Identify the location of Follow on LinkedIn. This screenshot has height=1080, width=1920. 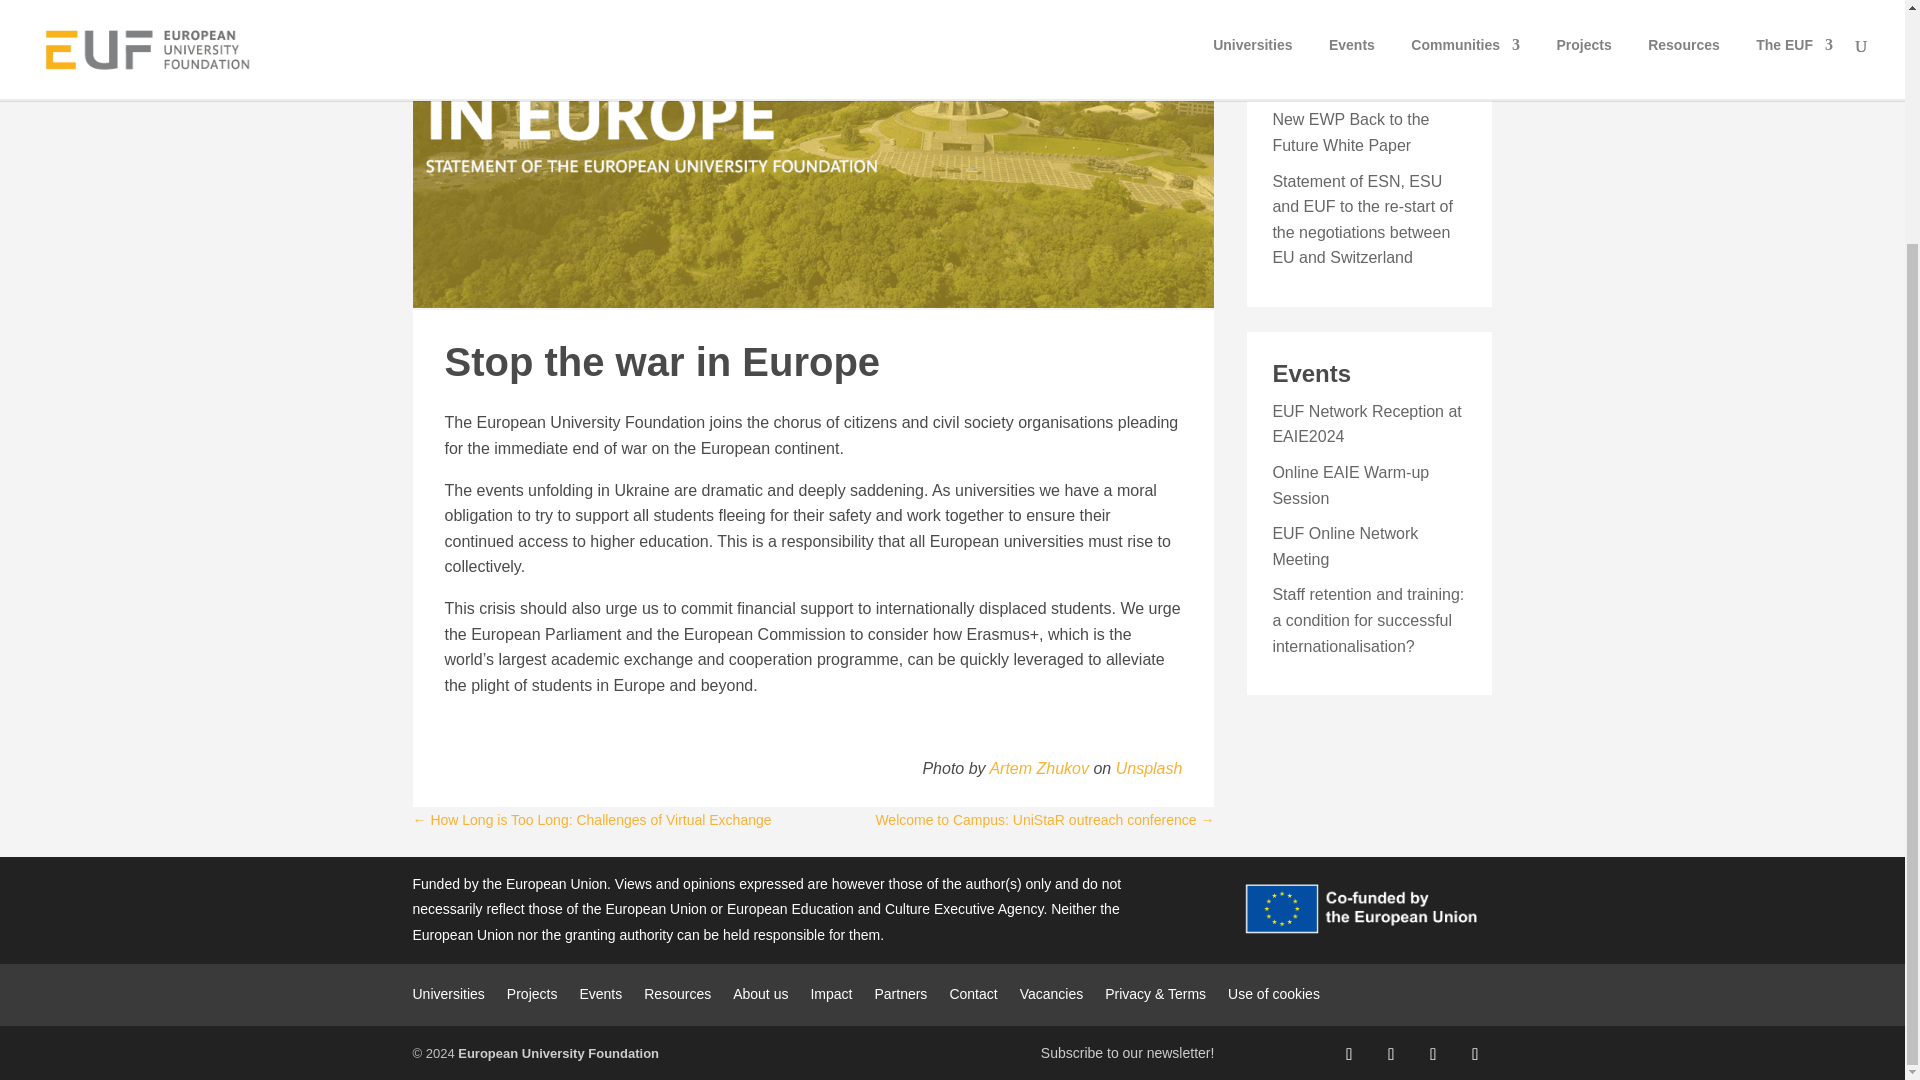
(1432, 1054).